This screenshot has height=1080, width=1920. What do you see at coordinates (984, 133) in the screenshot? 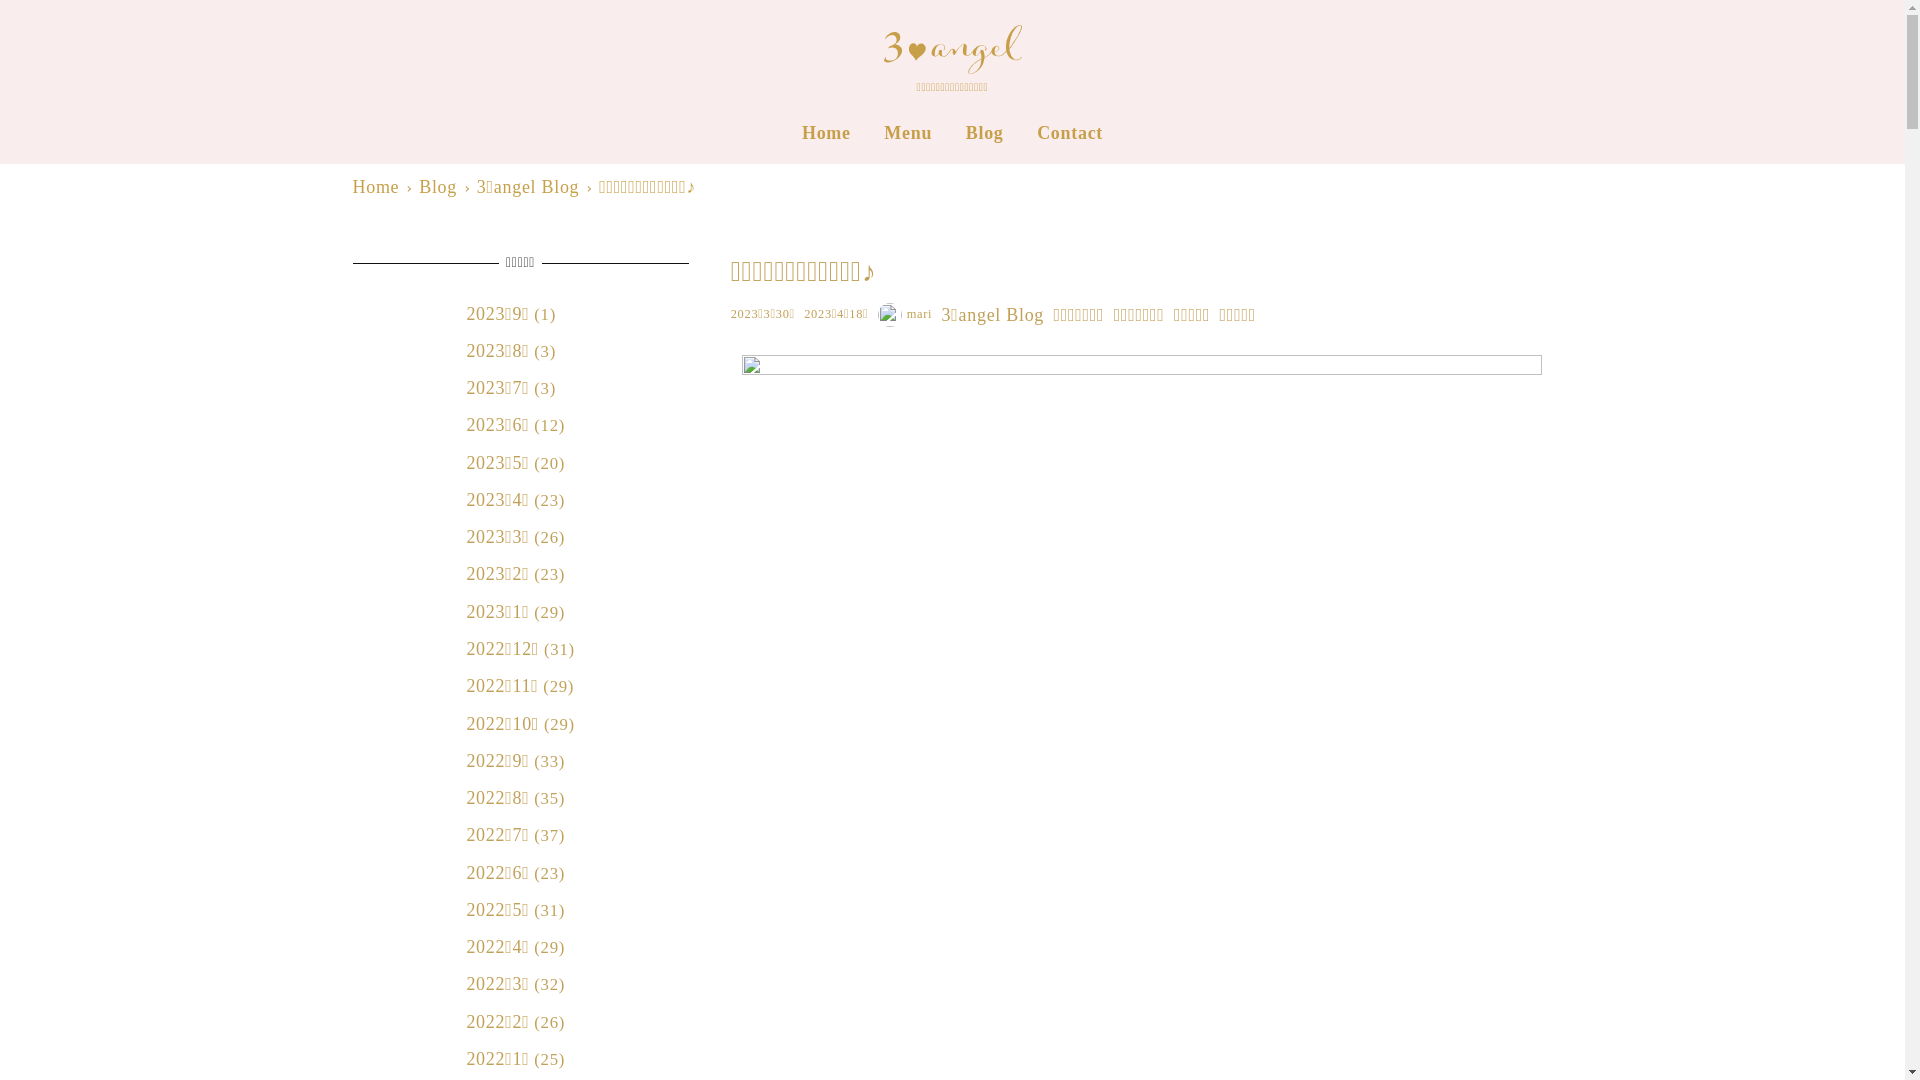
I see `Blog` at bounding box center [984, 133].